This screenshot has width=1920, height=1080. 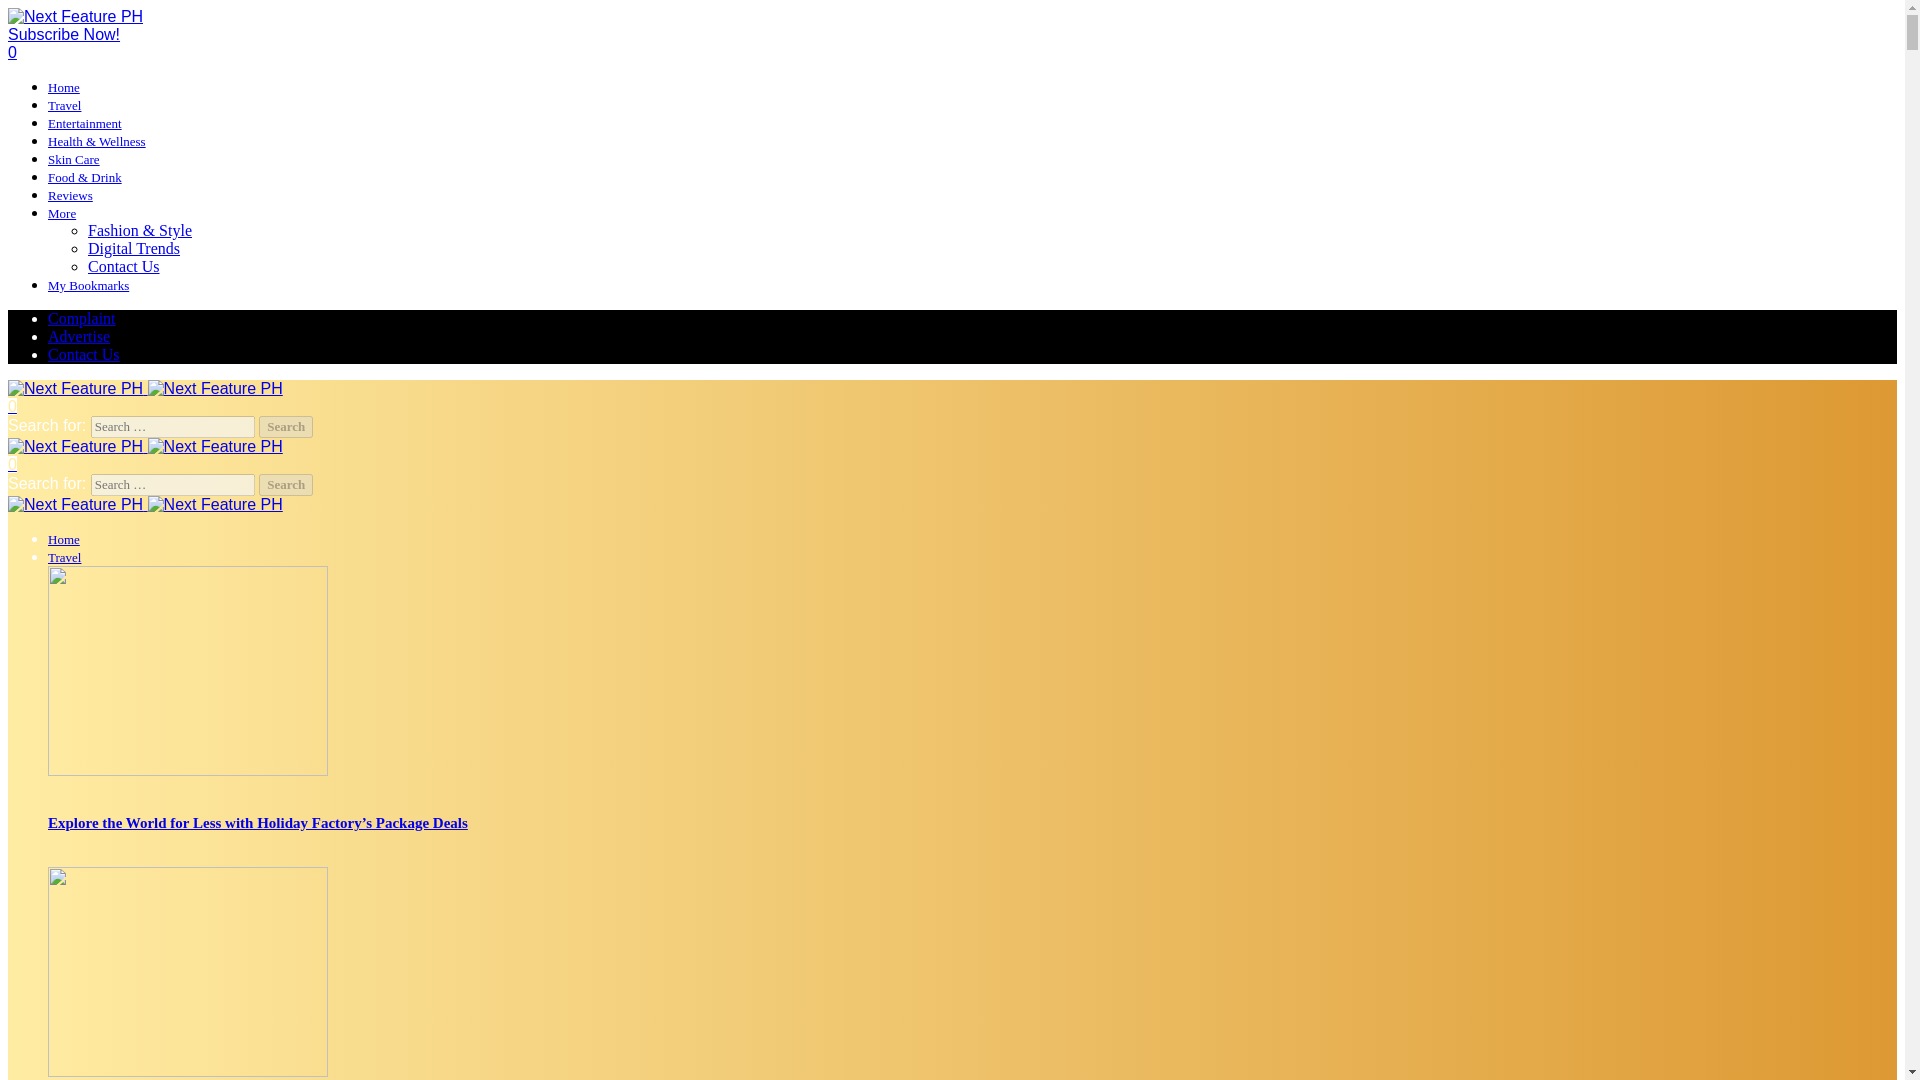 What do you see at coordinates (70, 195) in the screenshot?
I see `Reviews` at bounding box center [70, 195].